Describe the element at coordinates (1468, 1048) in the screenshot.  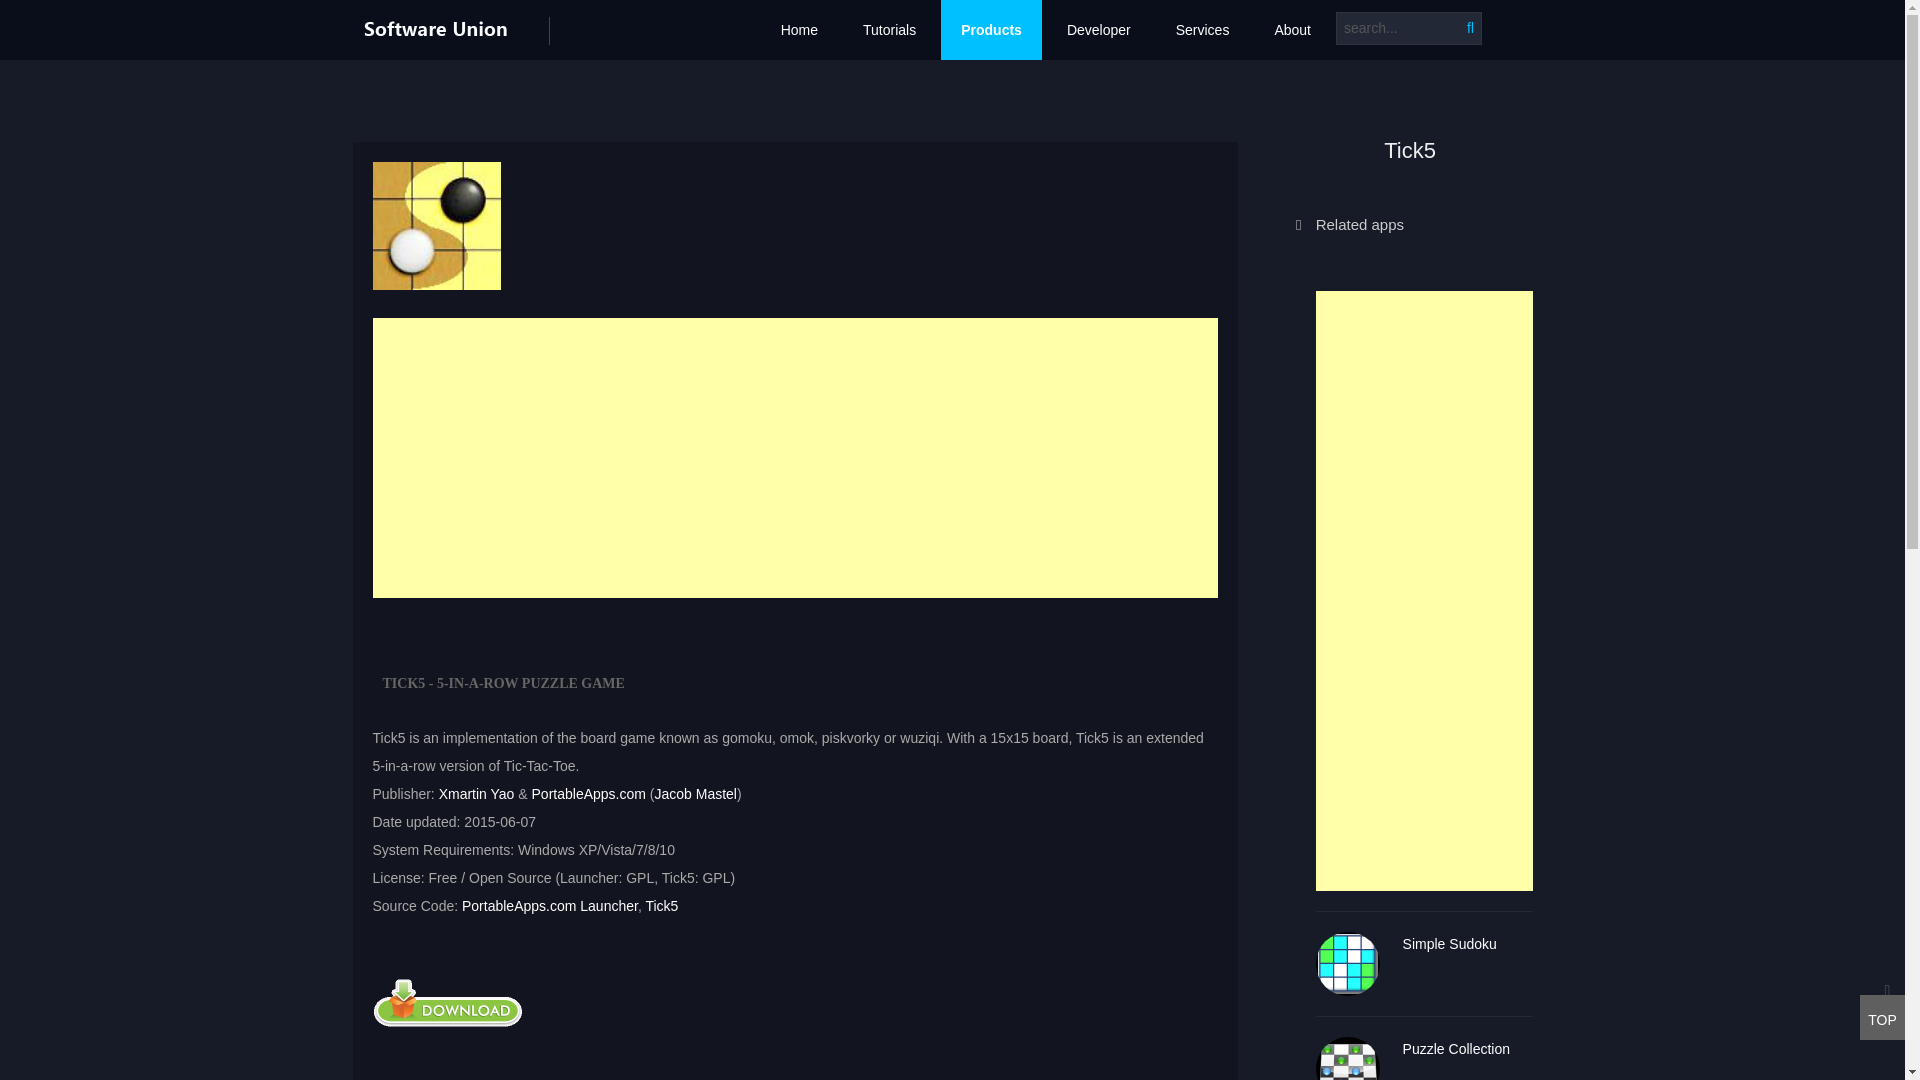
I see `Puzzle Collection` at that location.